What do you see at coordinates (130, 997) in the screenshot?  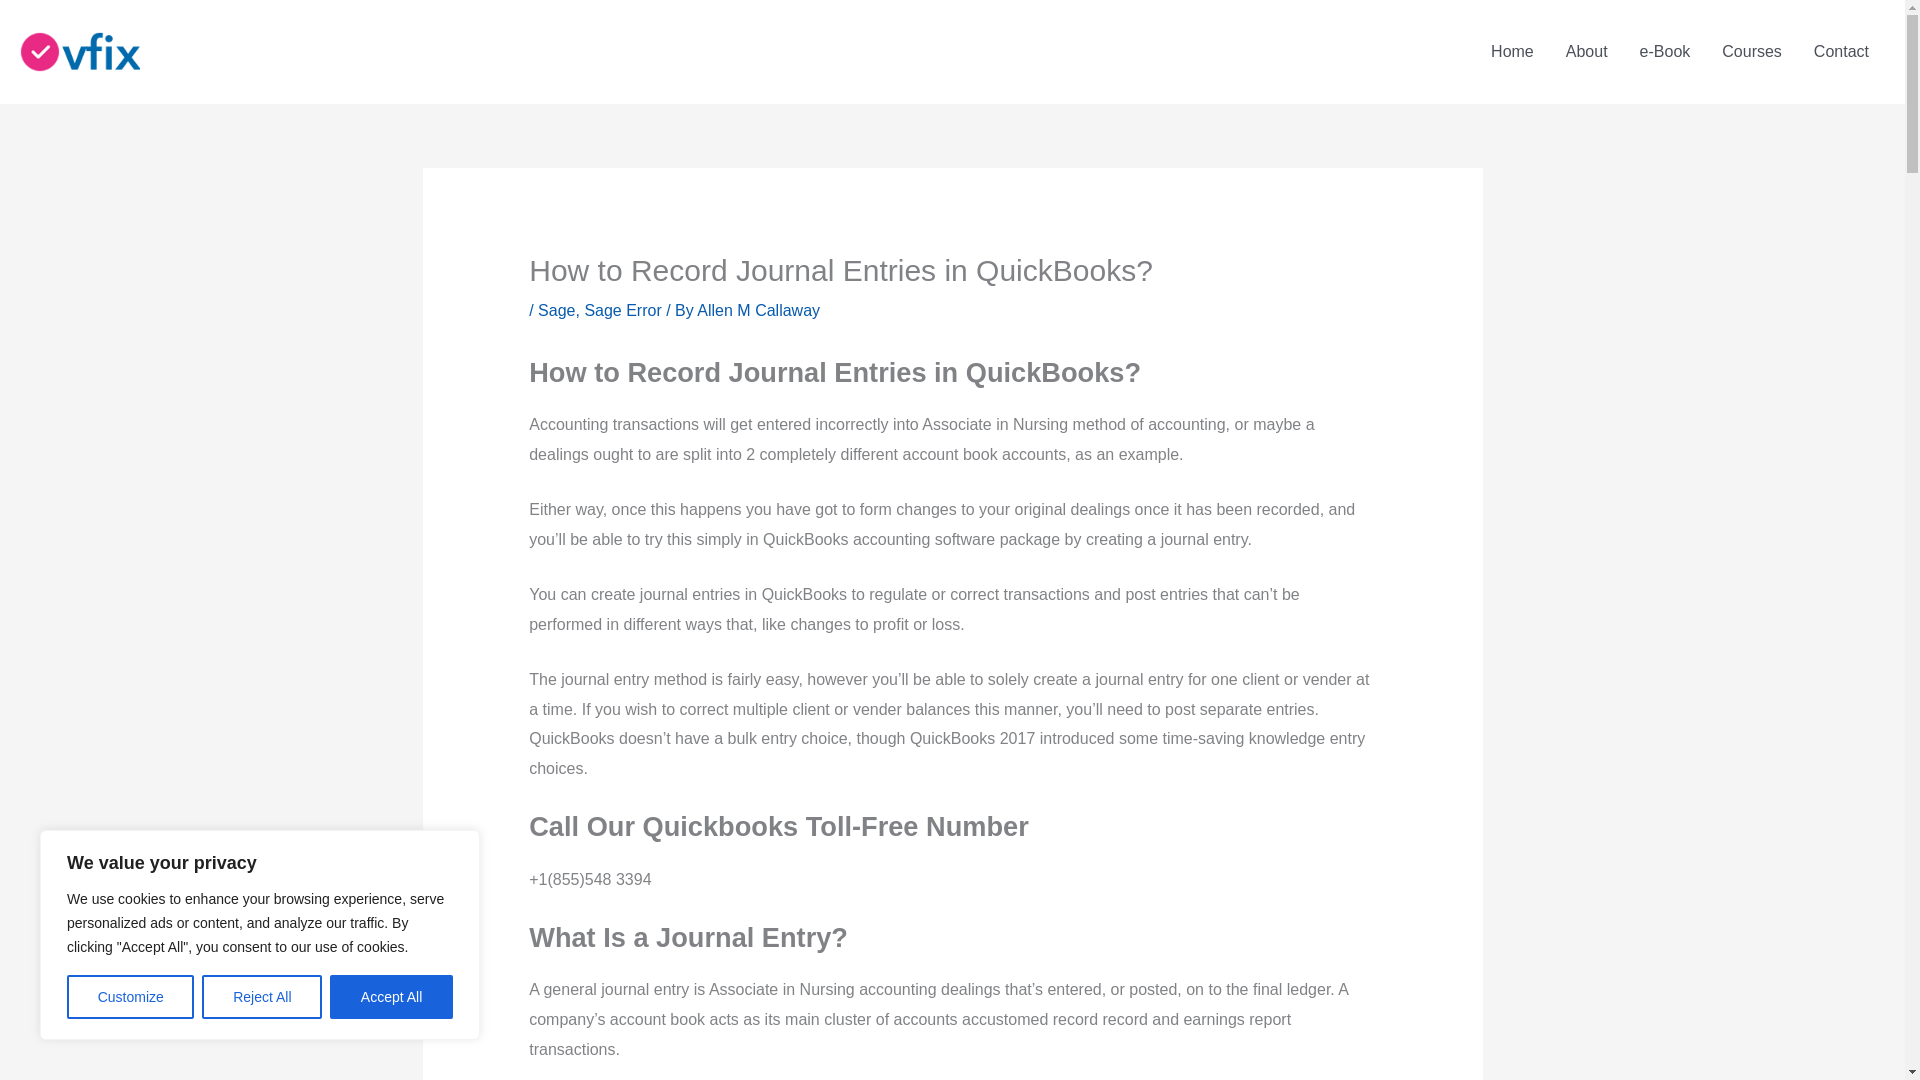 I see `Customize` at bounding box center [130, 997].